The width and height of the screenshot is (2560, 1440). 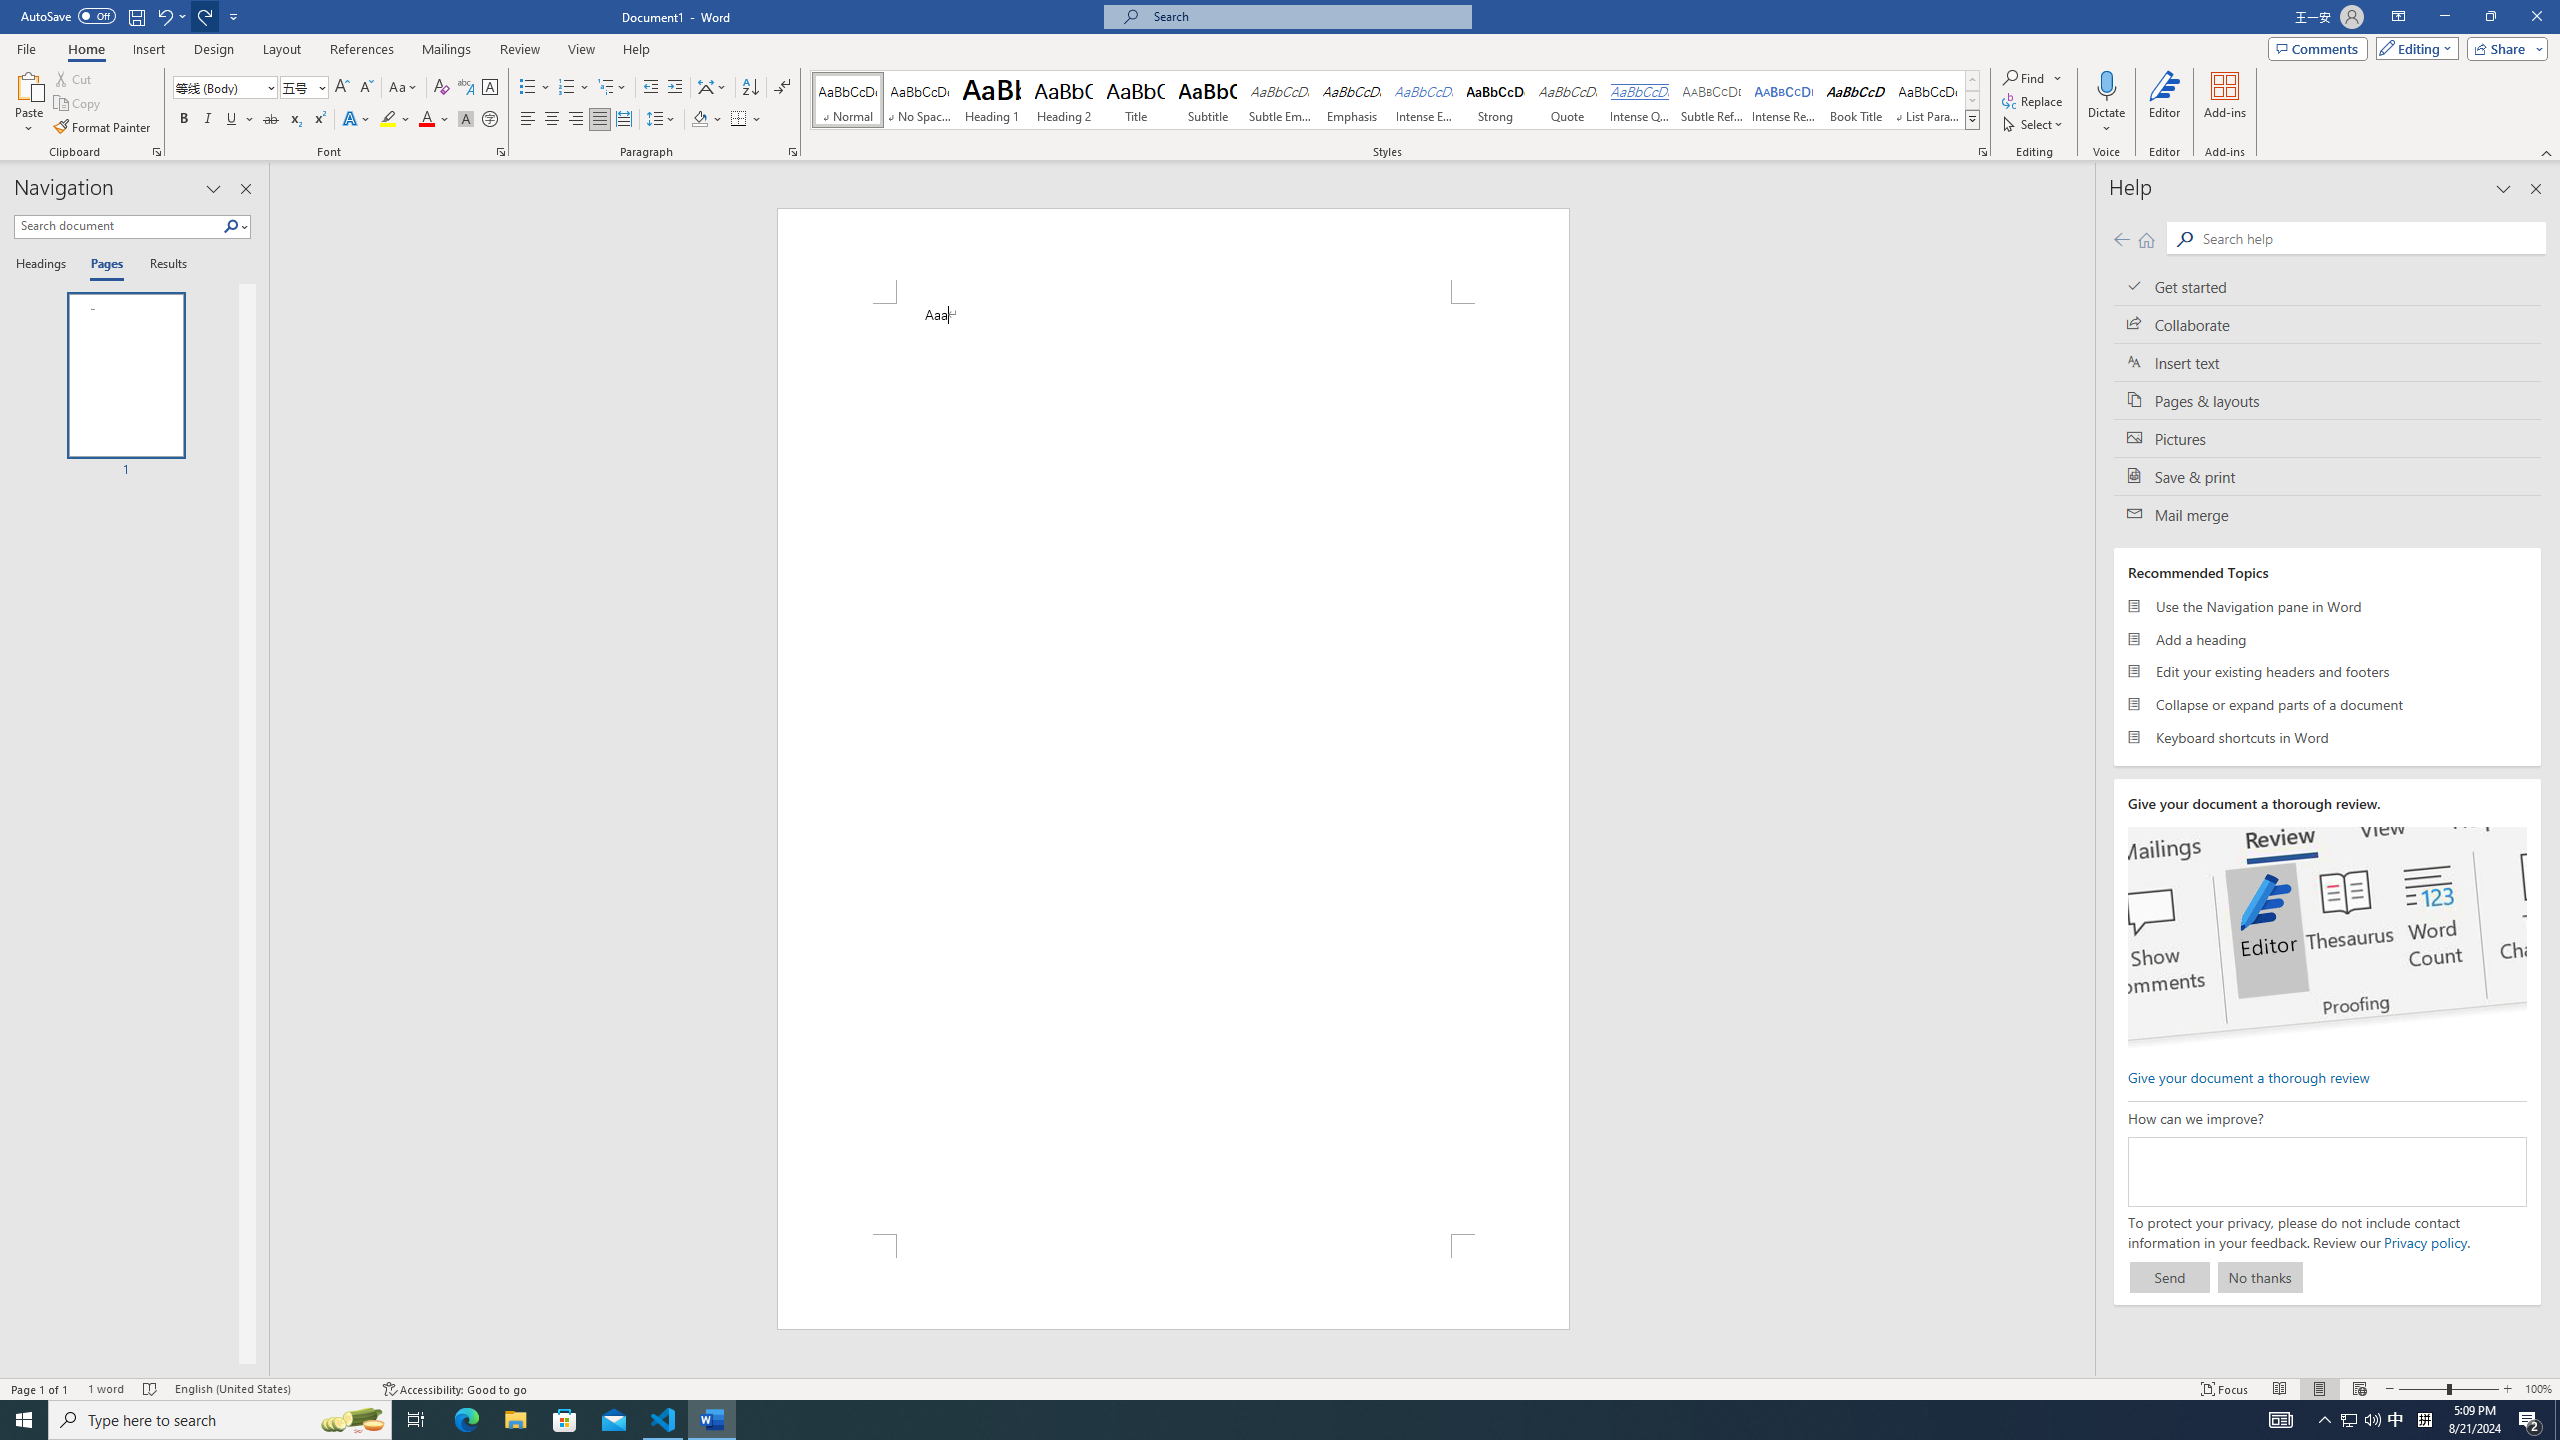 What do you see at coordinates (104, 265) in the screenshot?
I see `Pages` at bounding box center [104, 265].